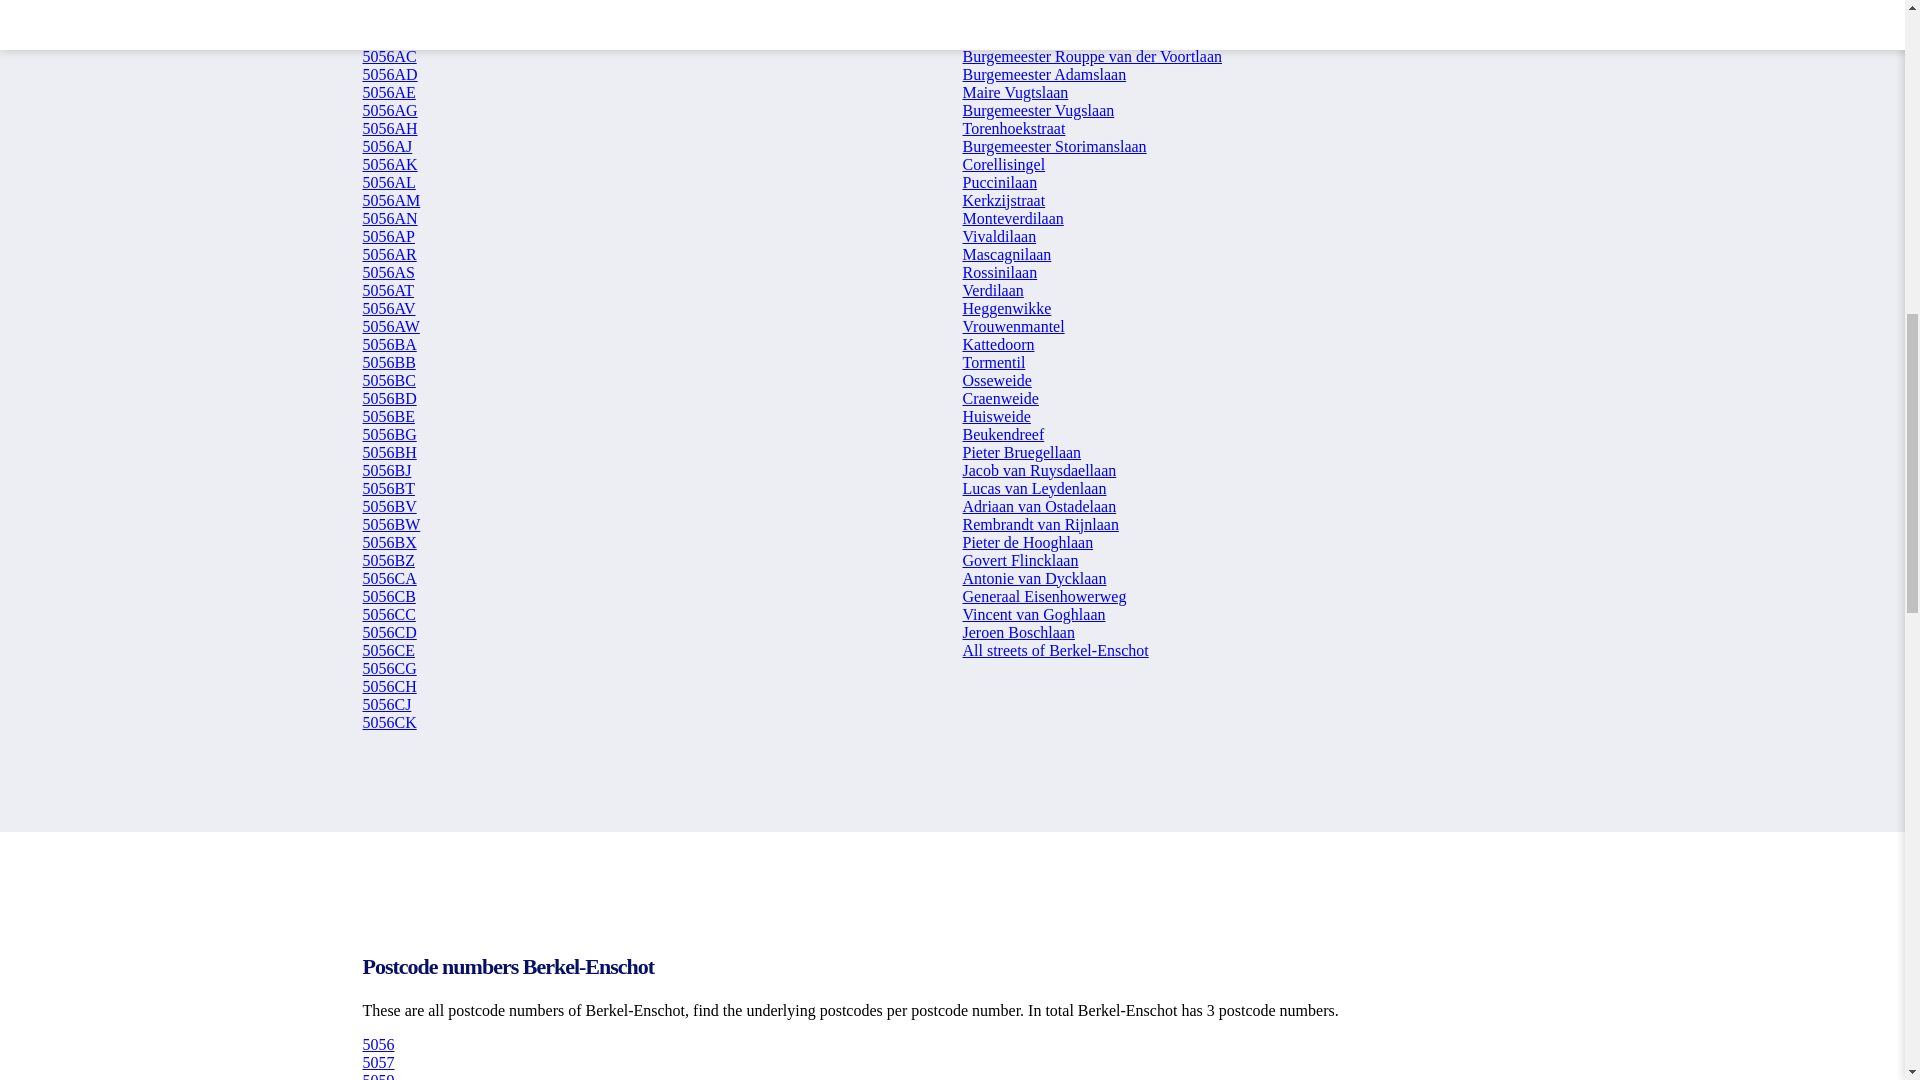  I want to click on 5056AV, so click(388, 308).